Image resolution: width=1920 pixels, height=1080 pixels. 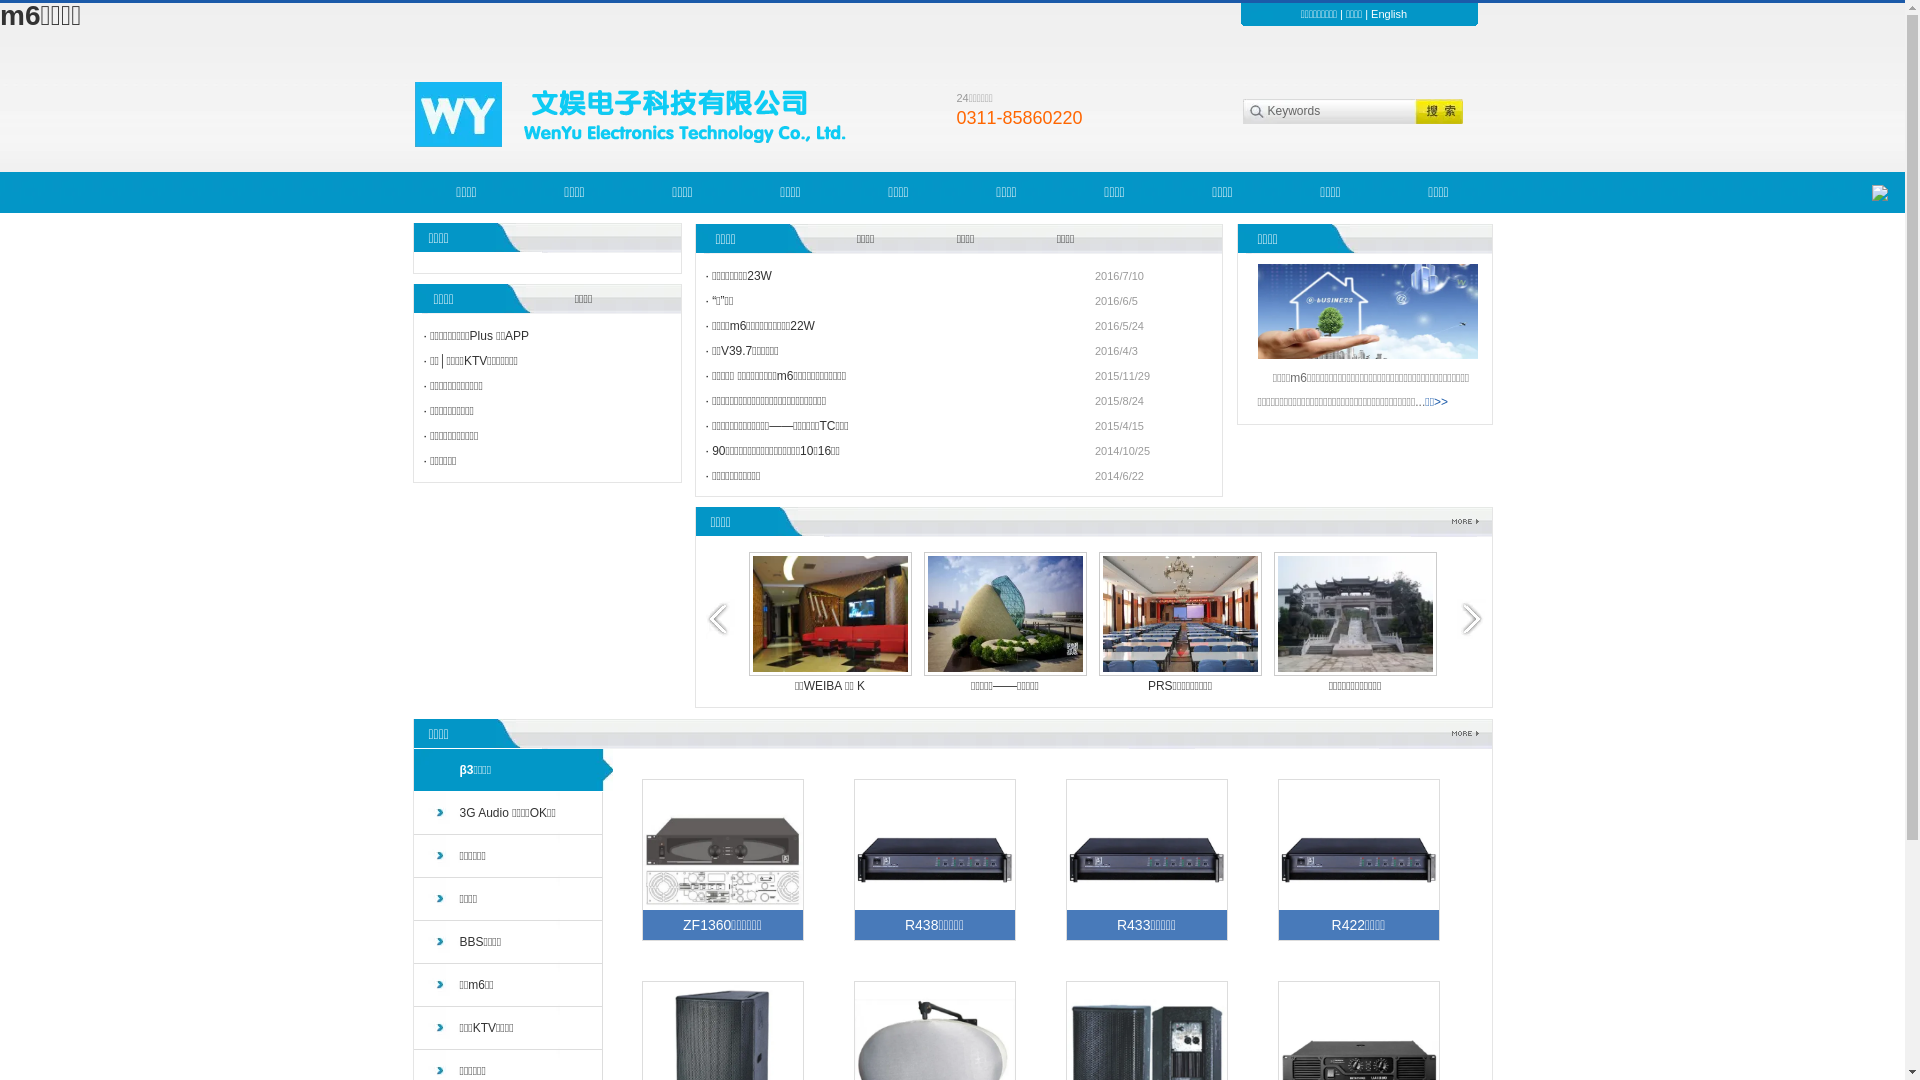 What do you see at coordinates (1434, 112) in the screenshot?
I see ` ` at bounding box center [1434, 112].